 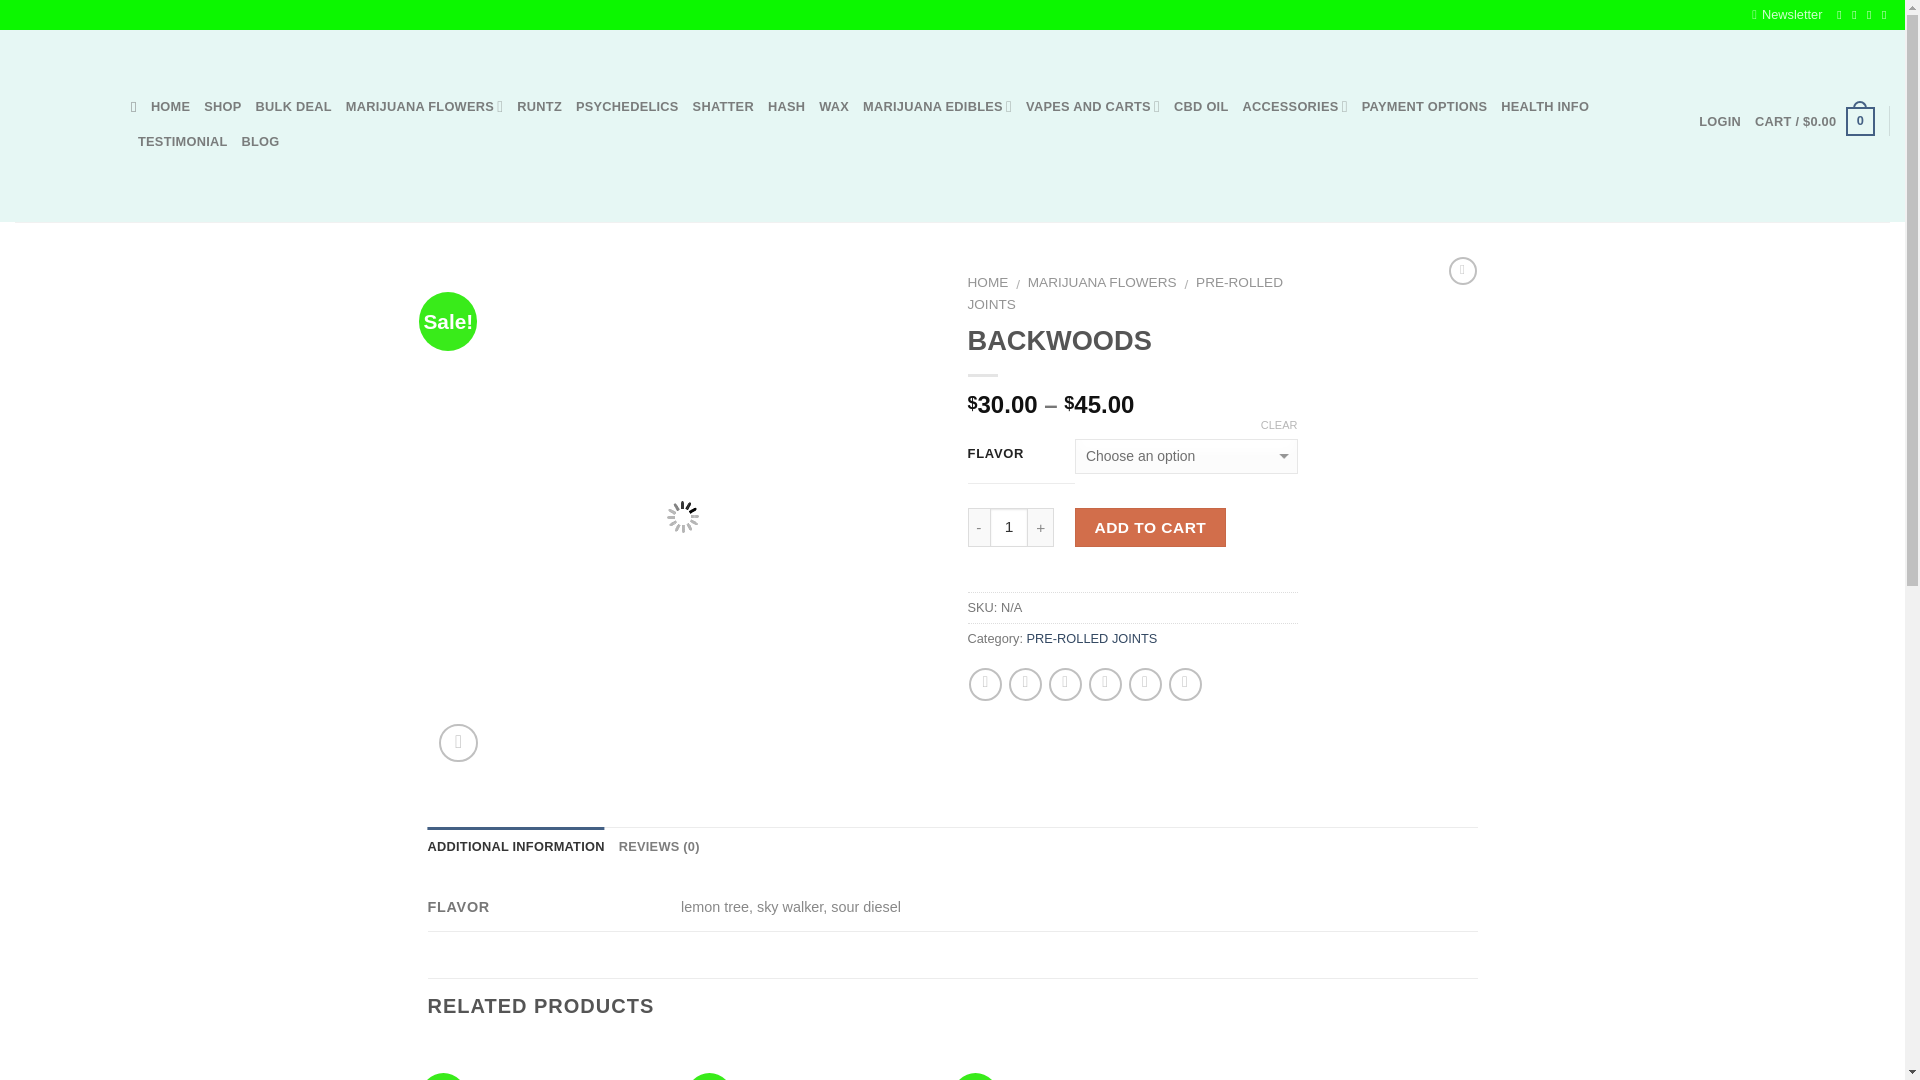 What do you see at coordinates (628, 106) in the screenshot?
I see `PSYCHEDELICS` at bounding box center [628, 106].